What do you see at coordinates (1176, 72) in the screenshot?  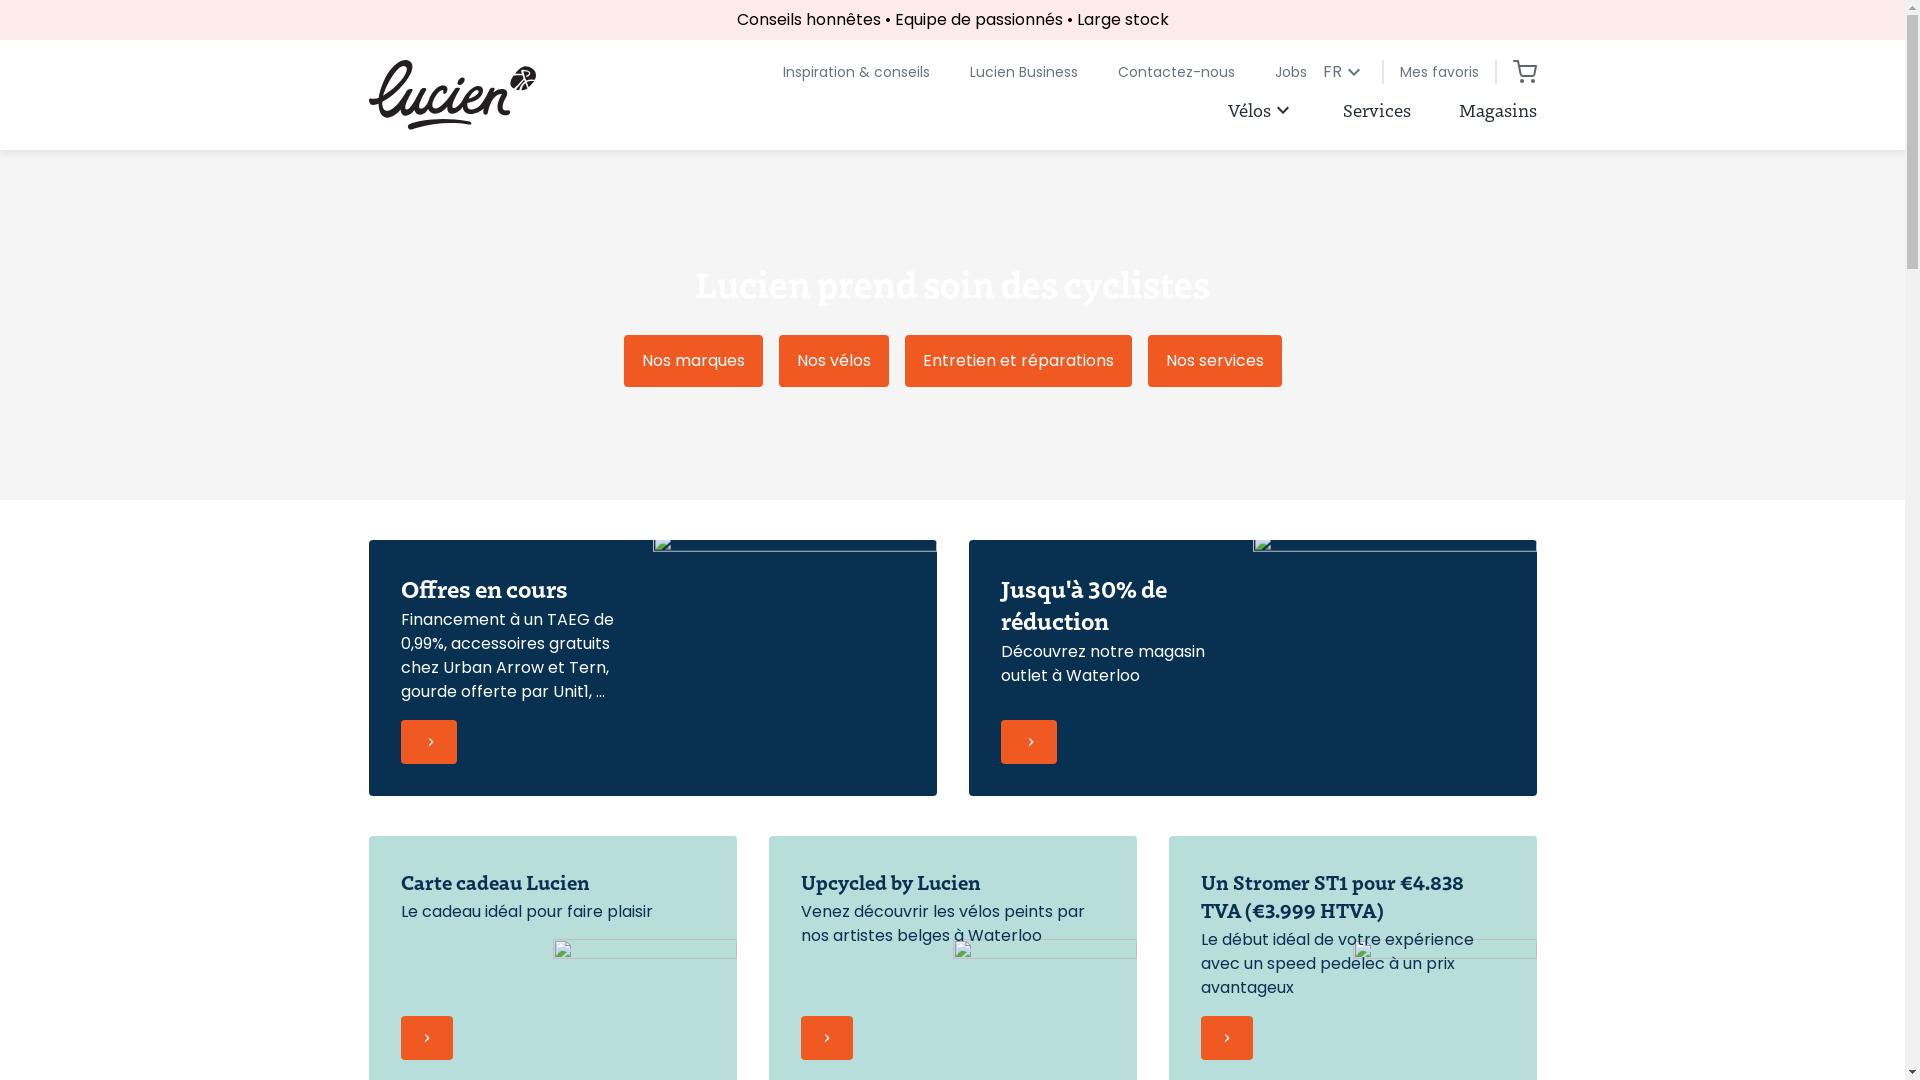 I see `Contactez-nous` at bounding box center [1176, 72].